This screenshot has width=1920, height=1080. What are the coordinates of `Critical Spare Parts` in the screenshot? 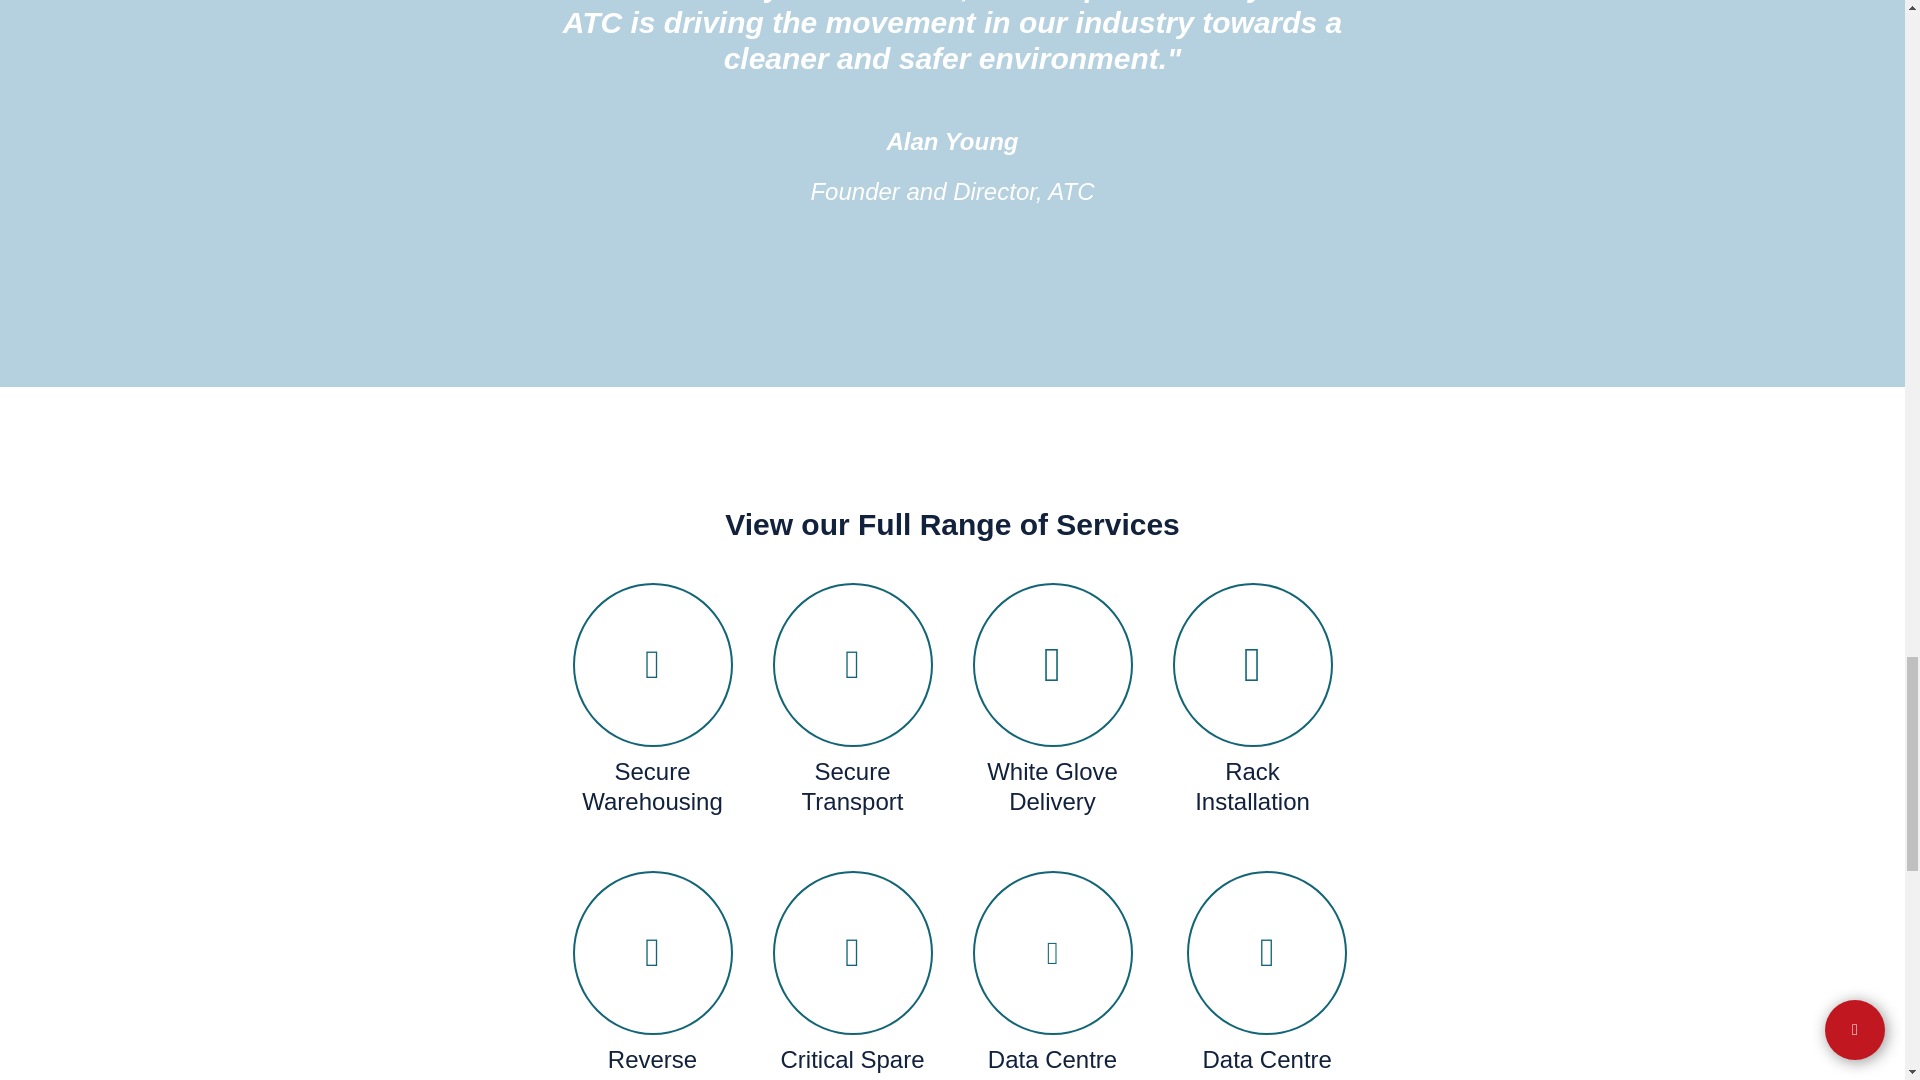 It's located at (851, 1062).